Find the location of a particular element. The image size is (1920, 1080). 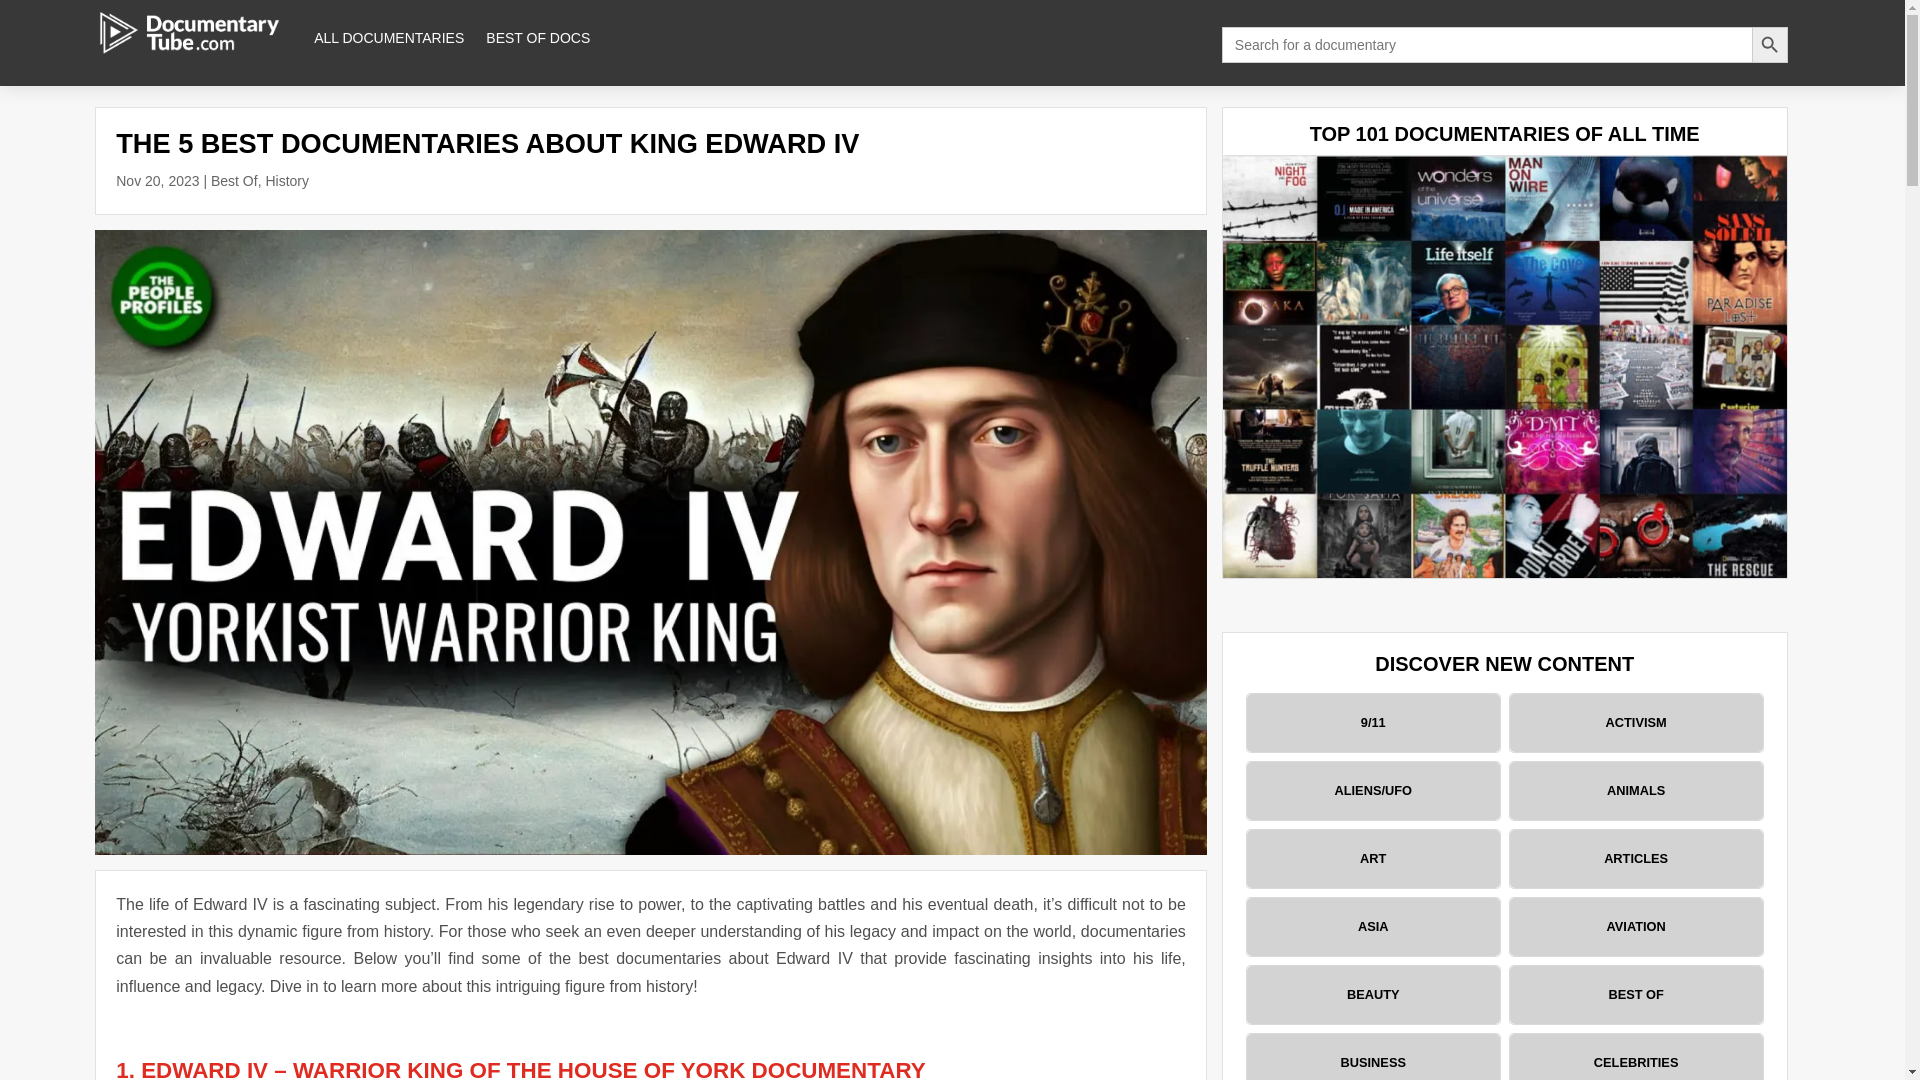

Best Of is located at coordinates (234, 180).